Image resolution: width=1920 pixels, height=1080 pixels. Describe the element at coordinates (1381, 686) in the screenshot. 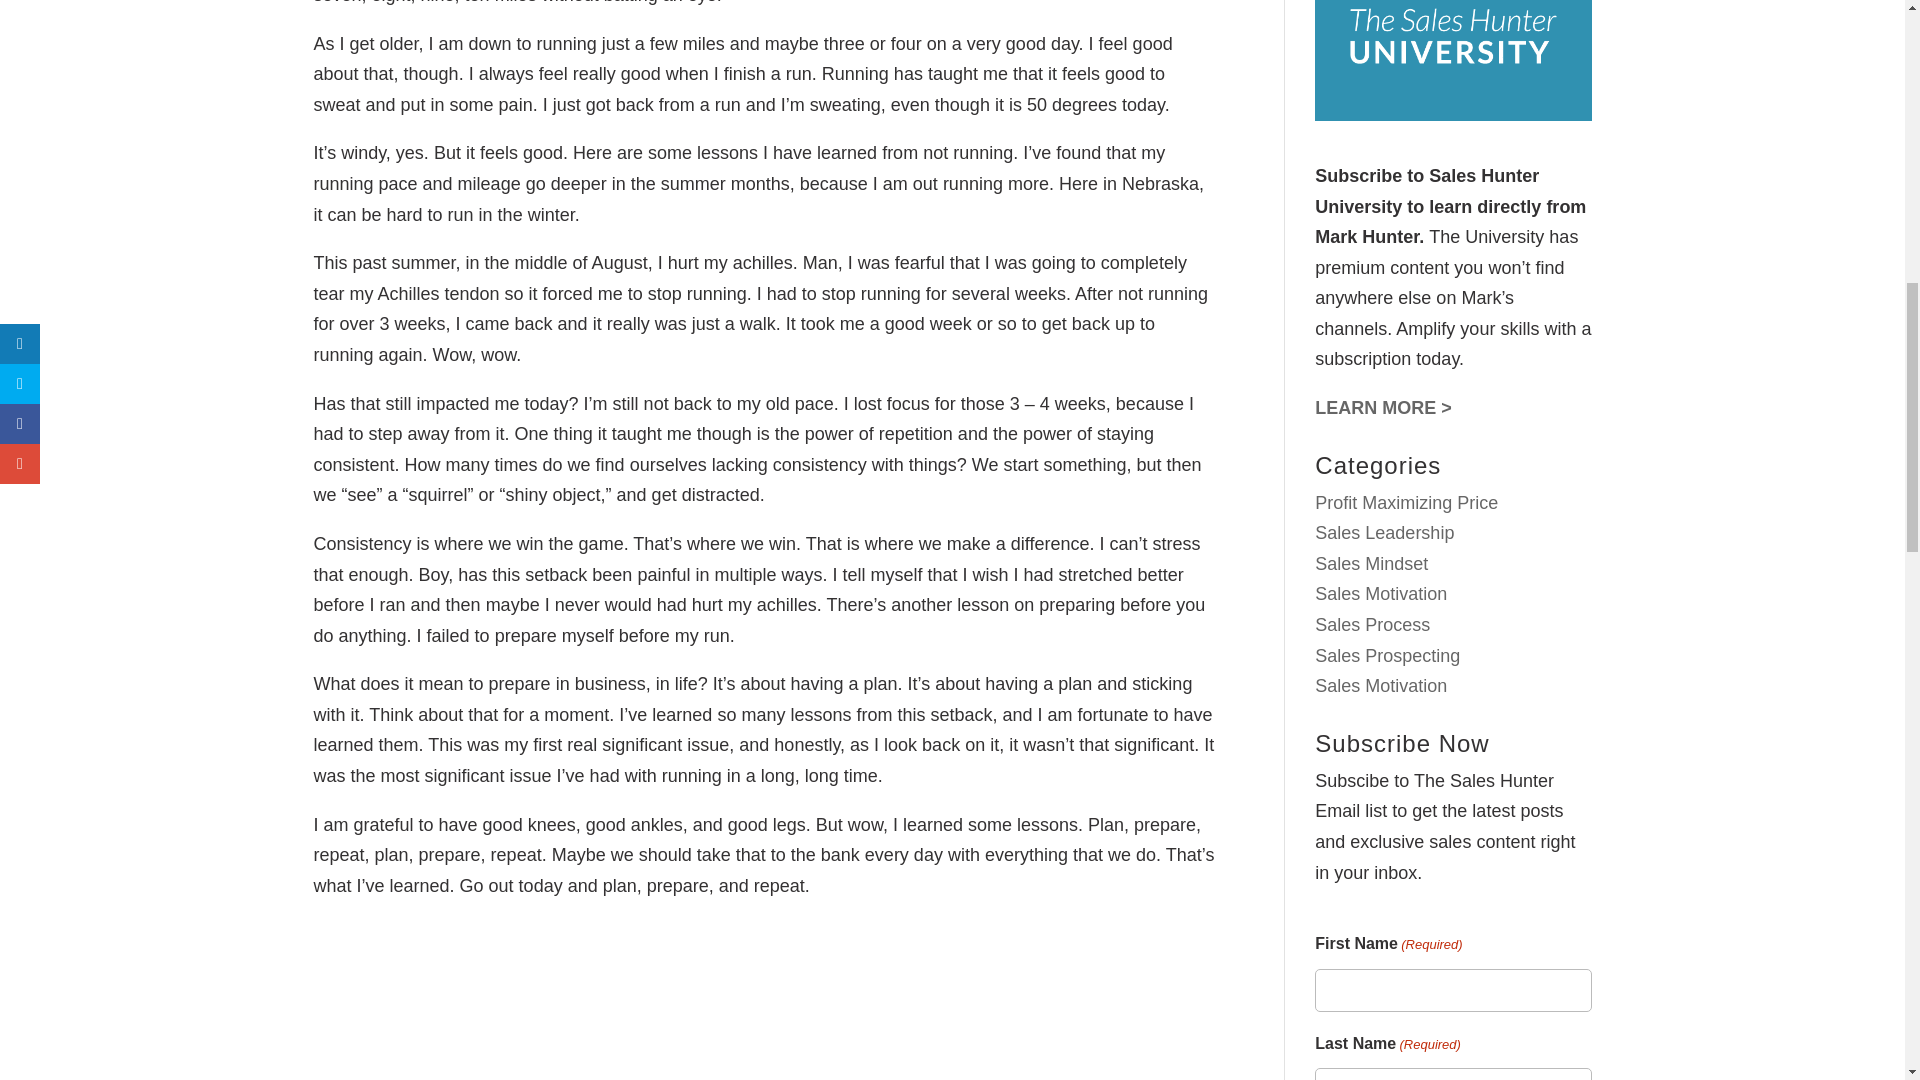

I see `Sales Motivation` at that location.